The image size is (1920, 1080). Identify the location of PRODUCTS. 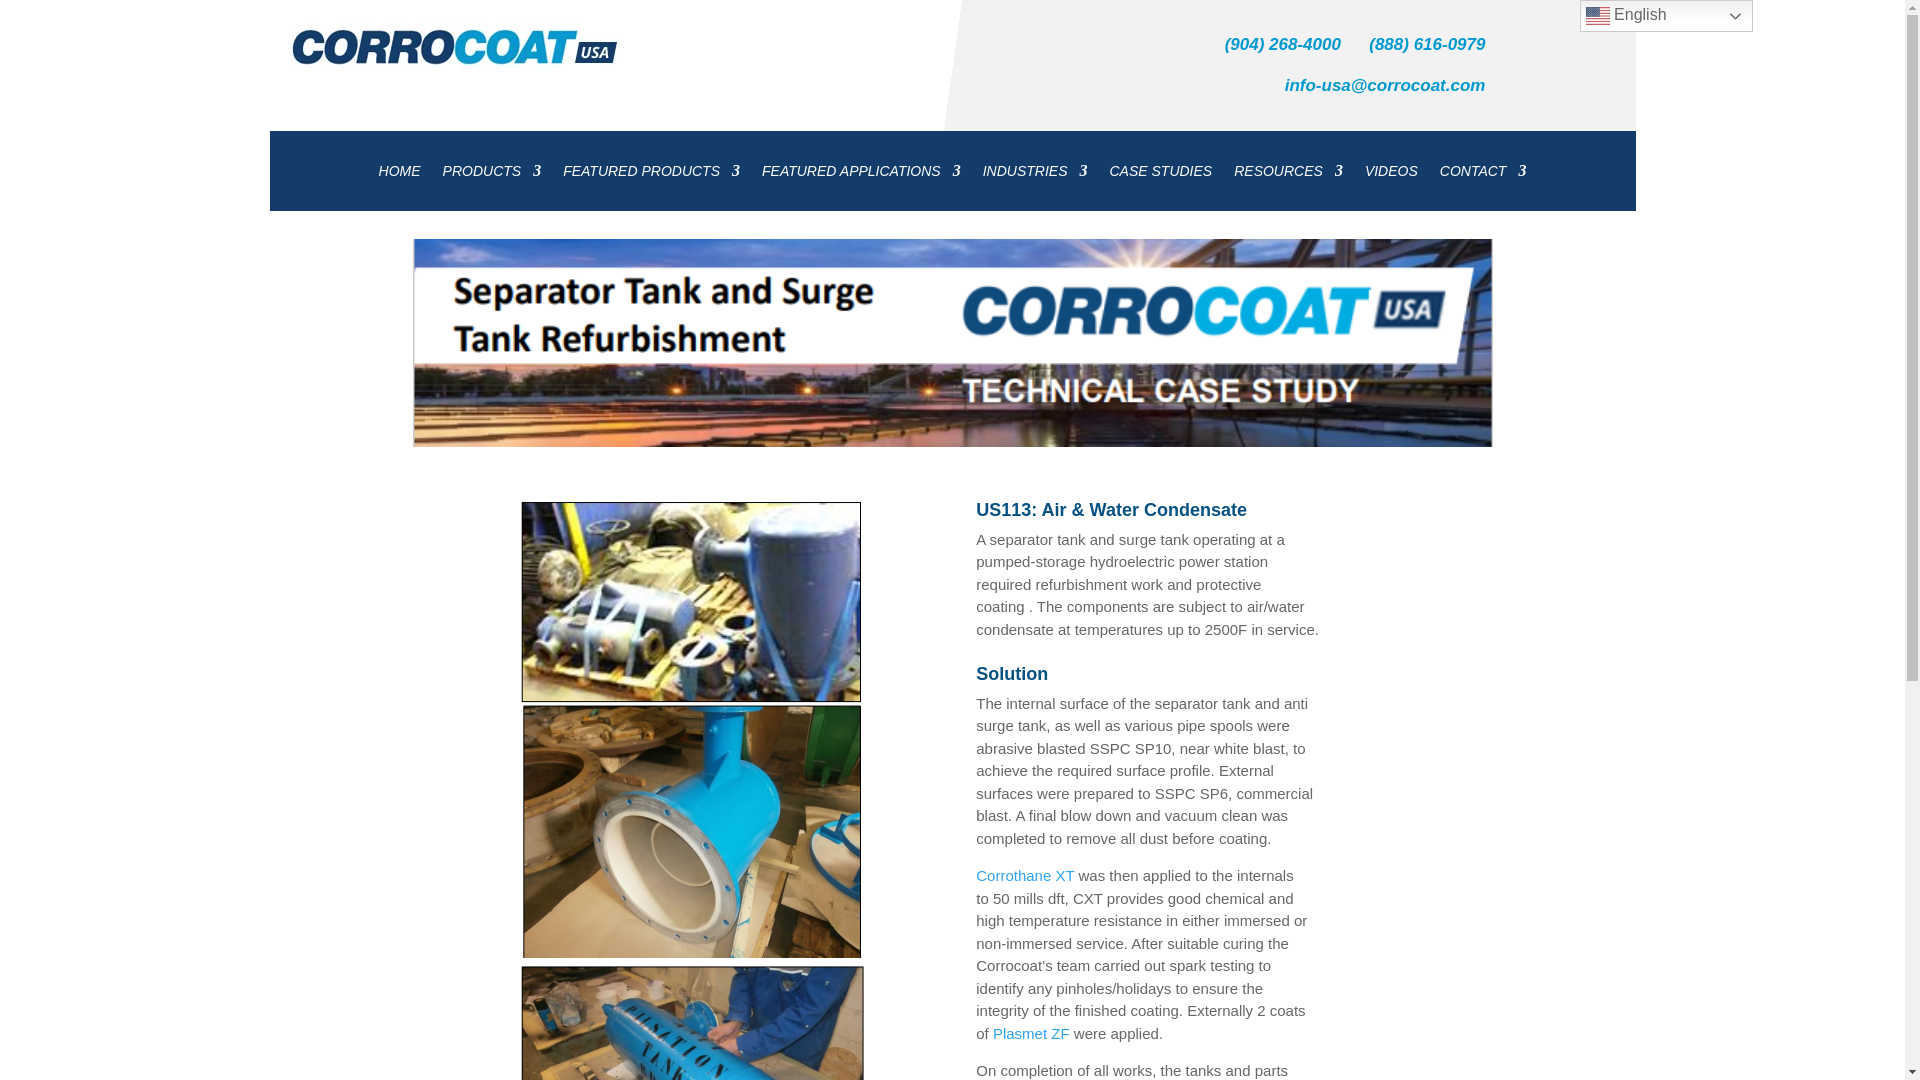
(492, 174).